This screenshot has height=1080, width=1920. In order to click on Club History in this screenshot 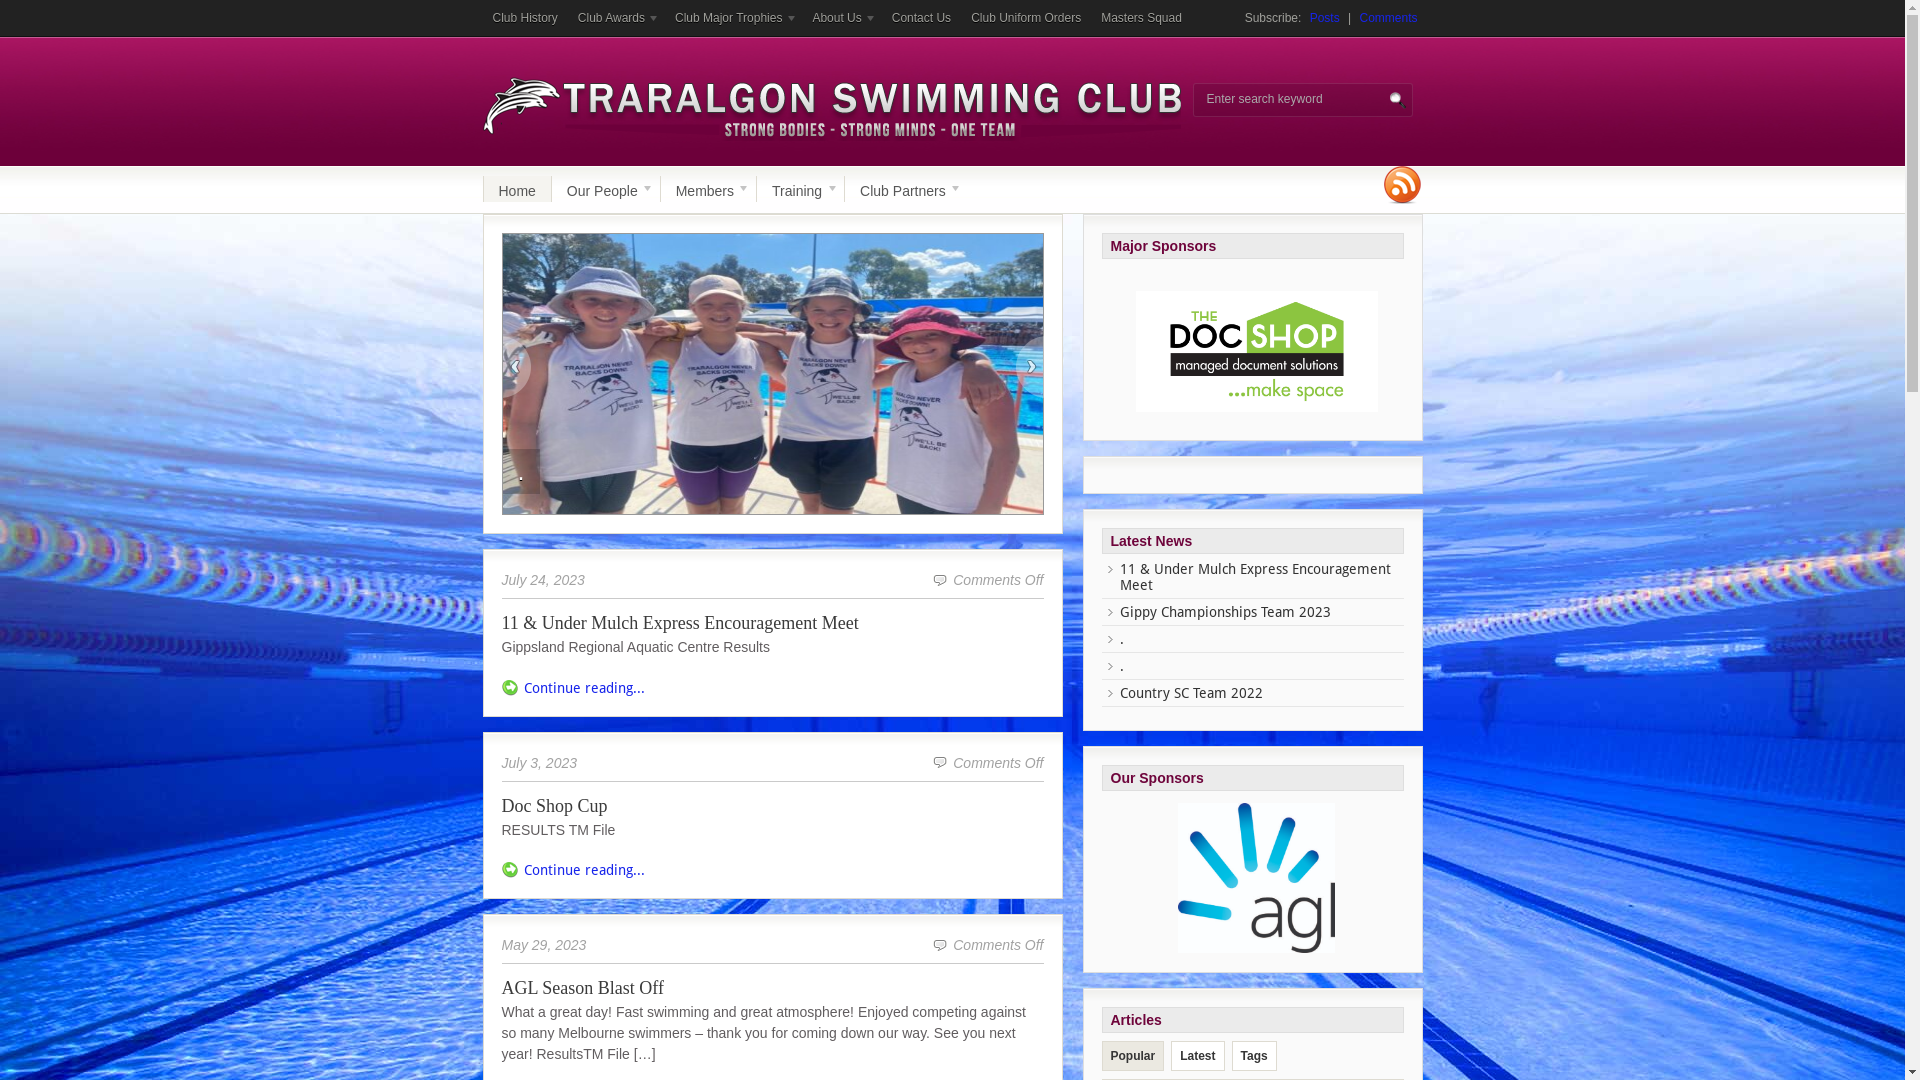, I will do `click(524, 18)`.